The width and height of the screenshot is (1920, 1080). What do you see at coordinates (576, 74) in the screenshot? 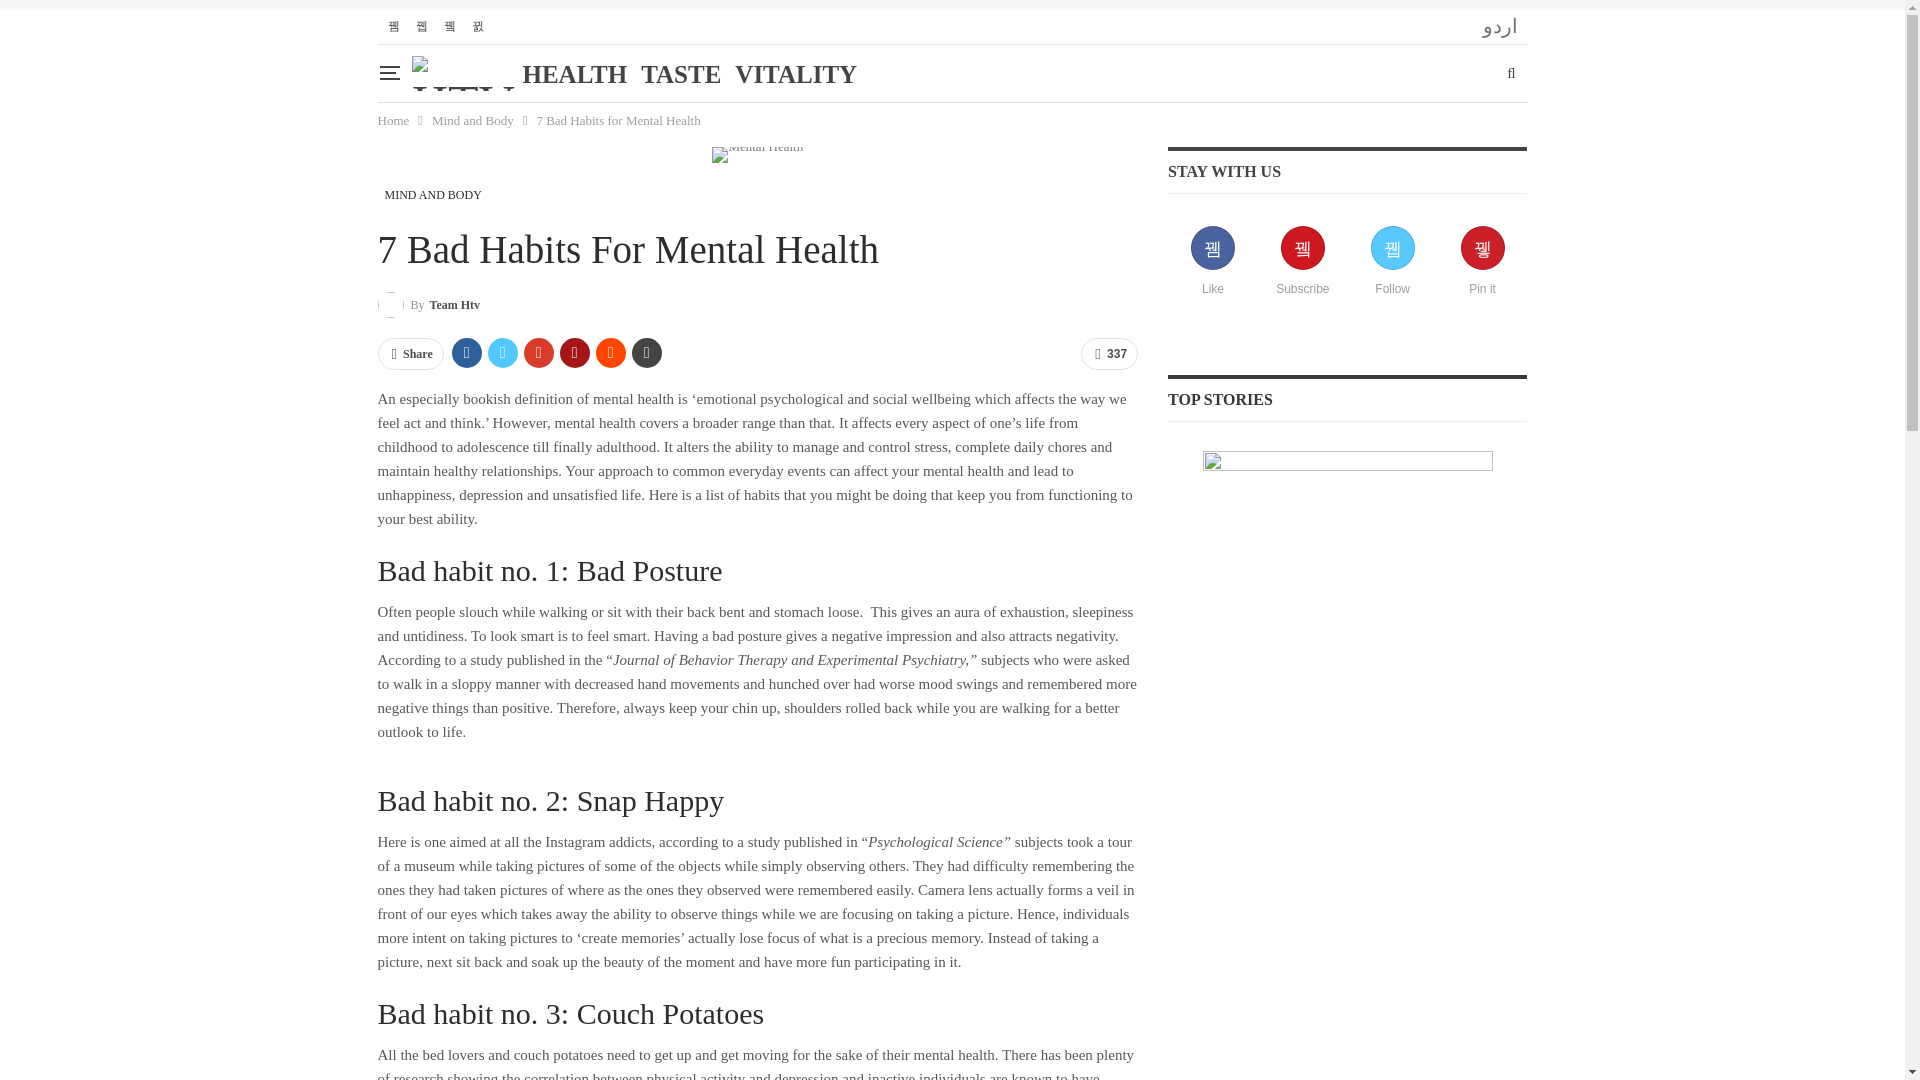
I see `HEALTH` at bounding box center [576, 74].